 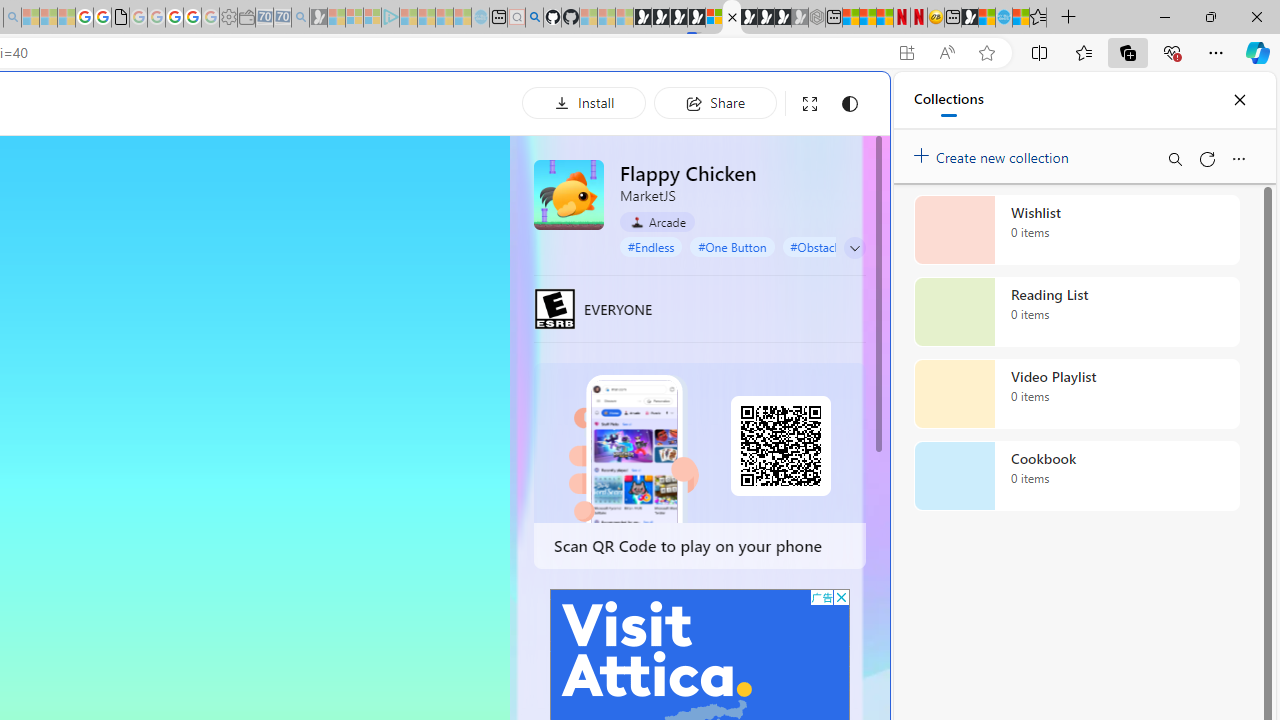 What do you see at coordinates (1076, 476) in the screenshot?
I see `Cookbook collection, 0 items` at bounding box center [1076, 476].